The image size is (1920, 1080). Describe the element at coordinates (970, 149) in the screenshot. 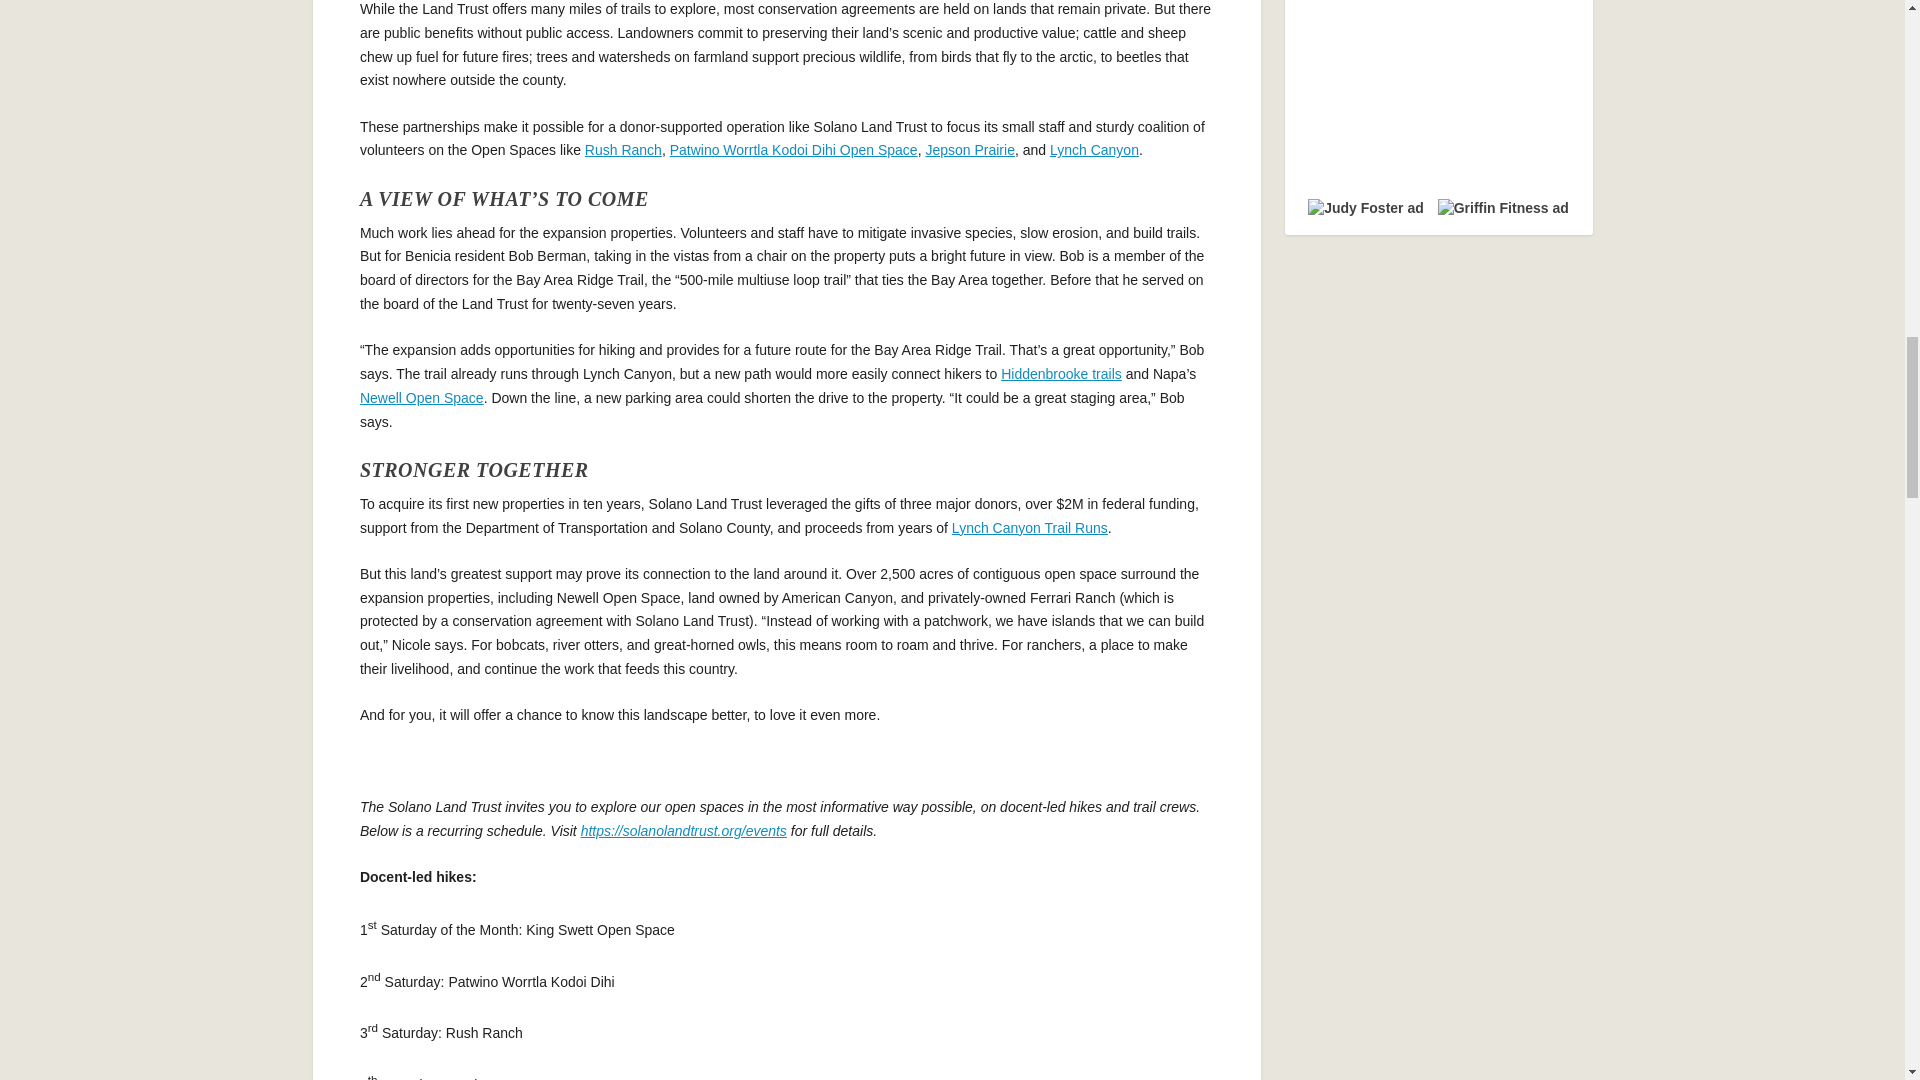

I see `Jepson Prairie` at that location.